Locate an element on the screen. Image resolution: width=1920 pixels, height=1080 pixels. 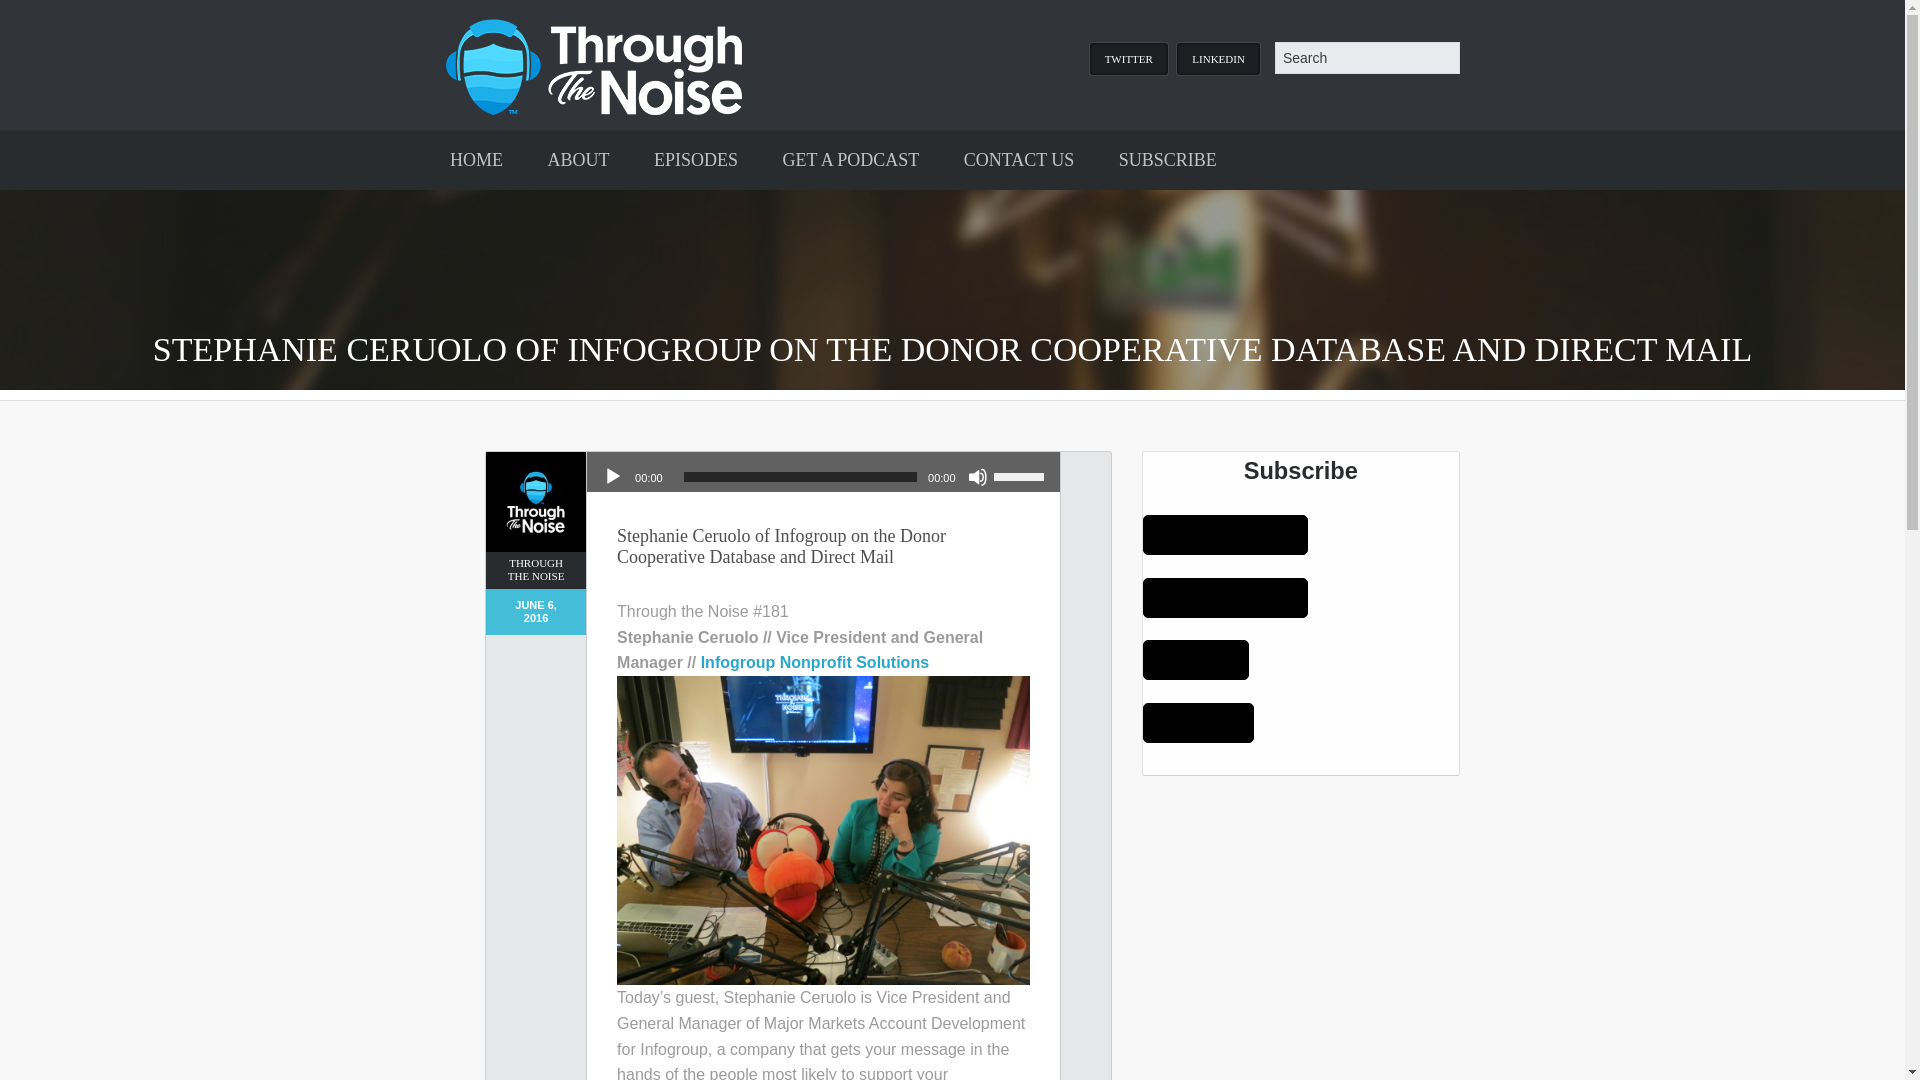
Listen on Apple Podcasts is located at coordinates (1224, 535).